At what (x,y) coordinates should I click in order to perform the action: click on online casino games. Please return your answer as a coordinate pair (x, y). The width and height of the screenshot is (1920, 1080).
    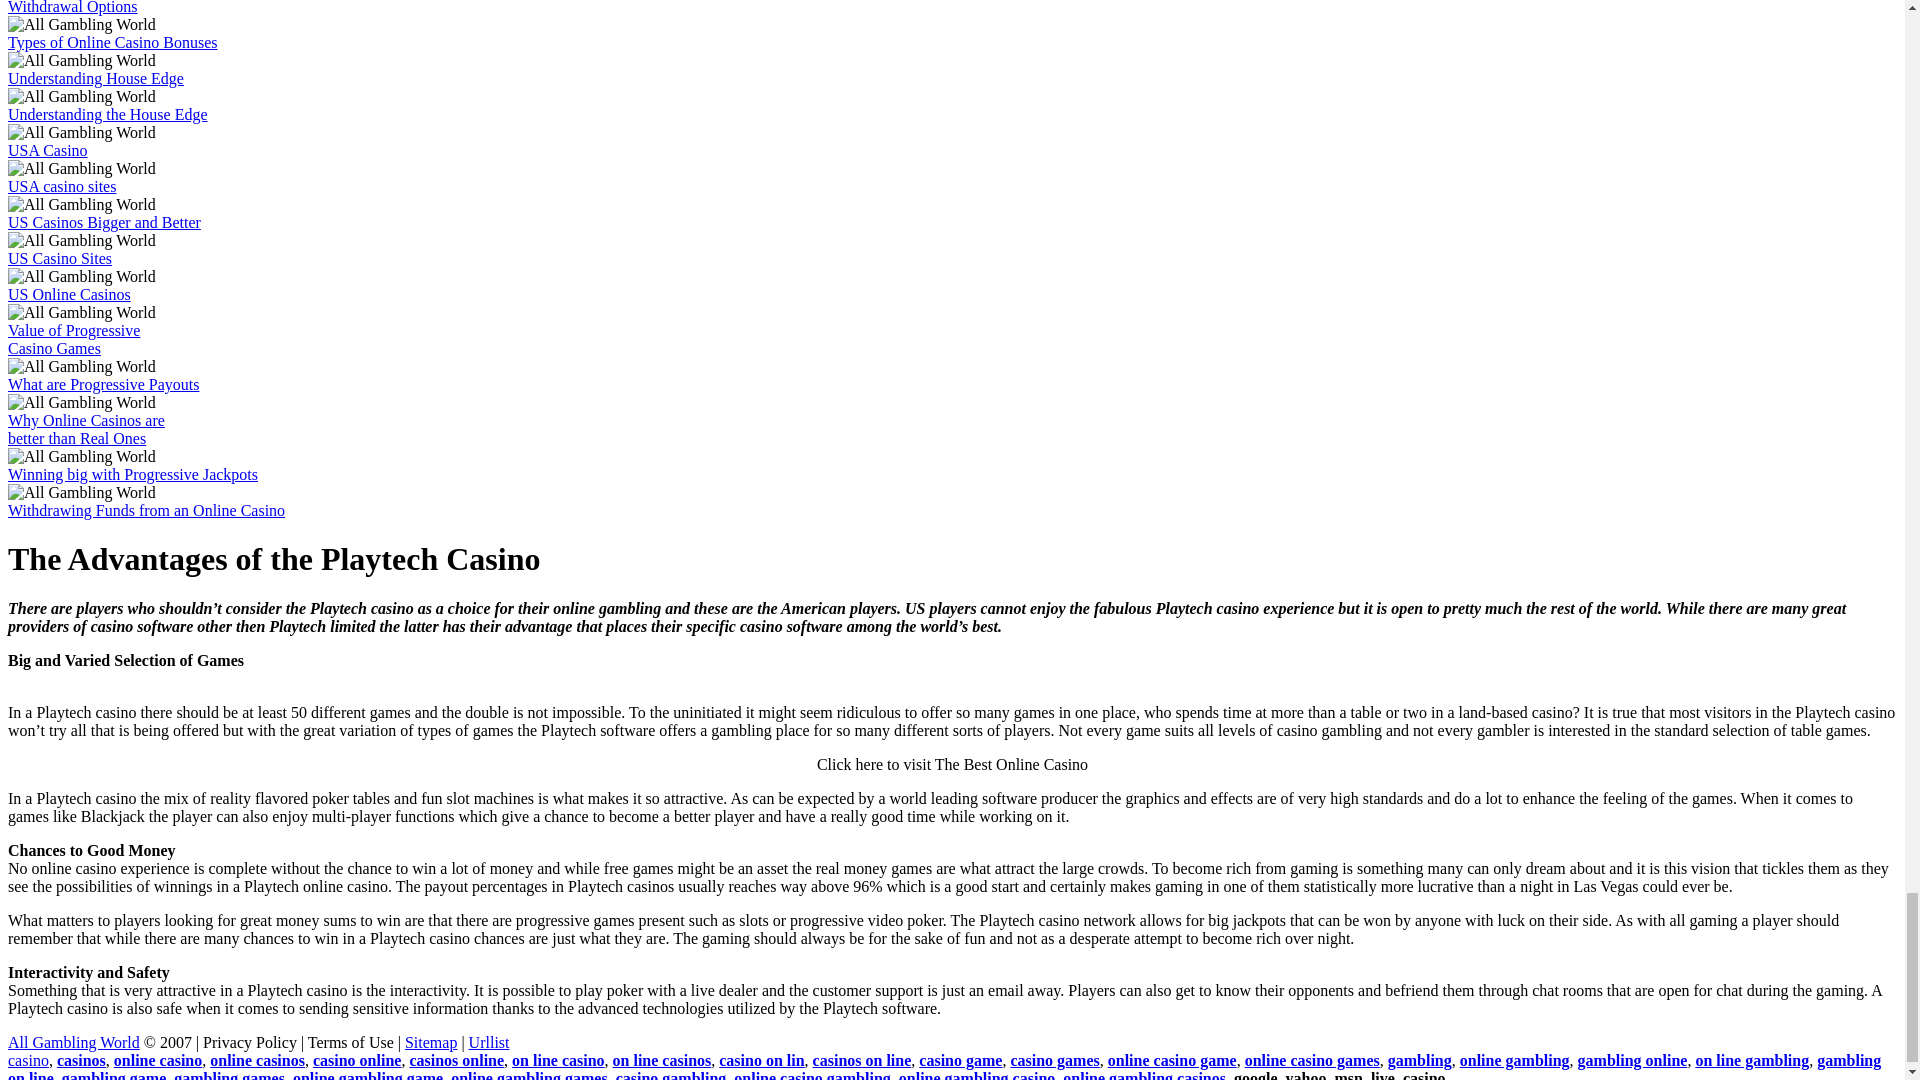
    Looking at the image, I should click on (1312, 1060).